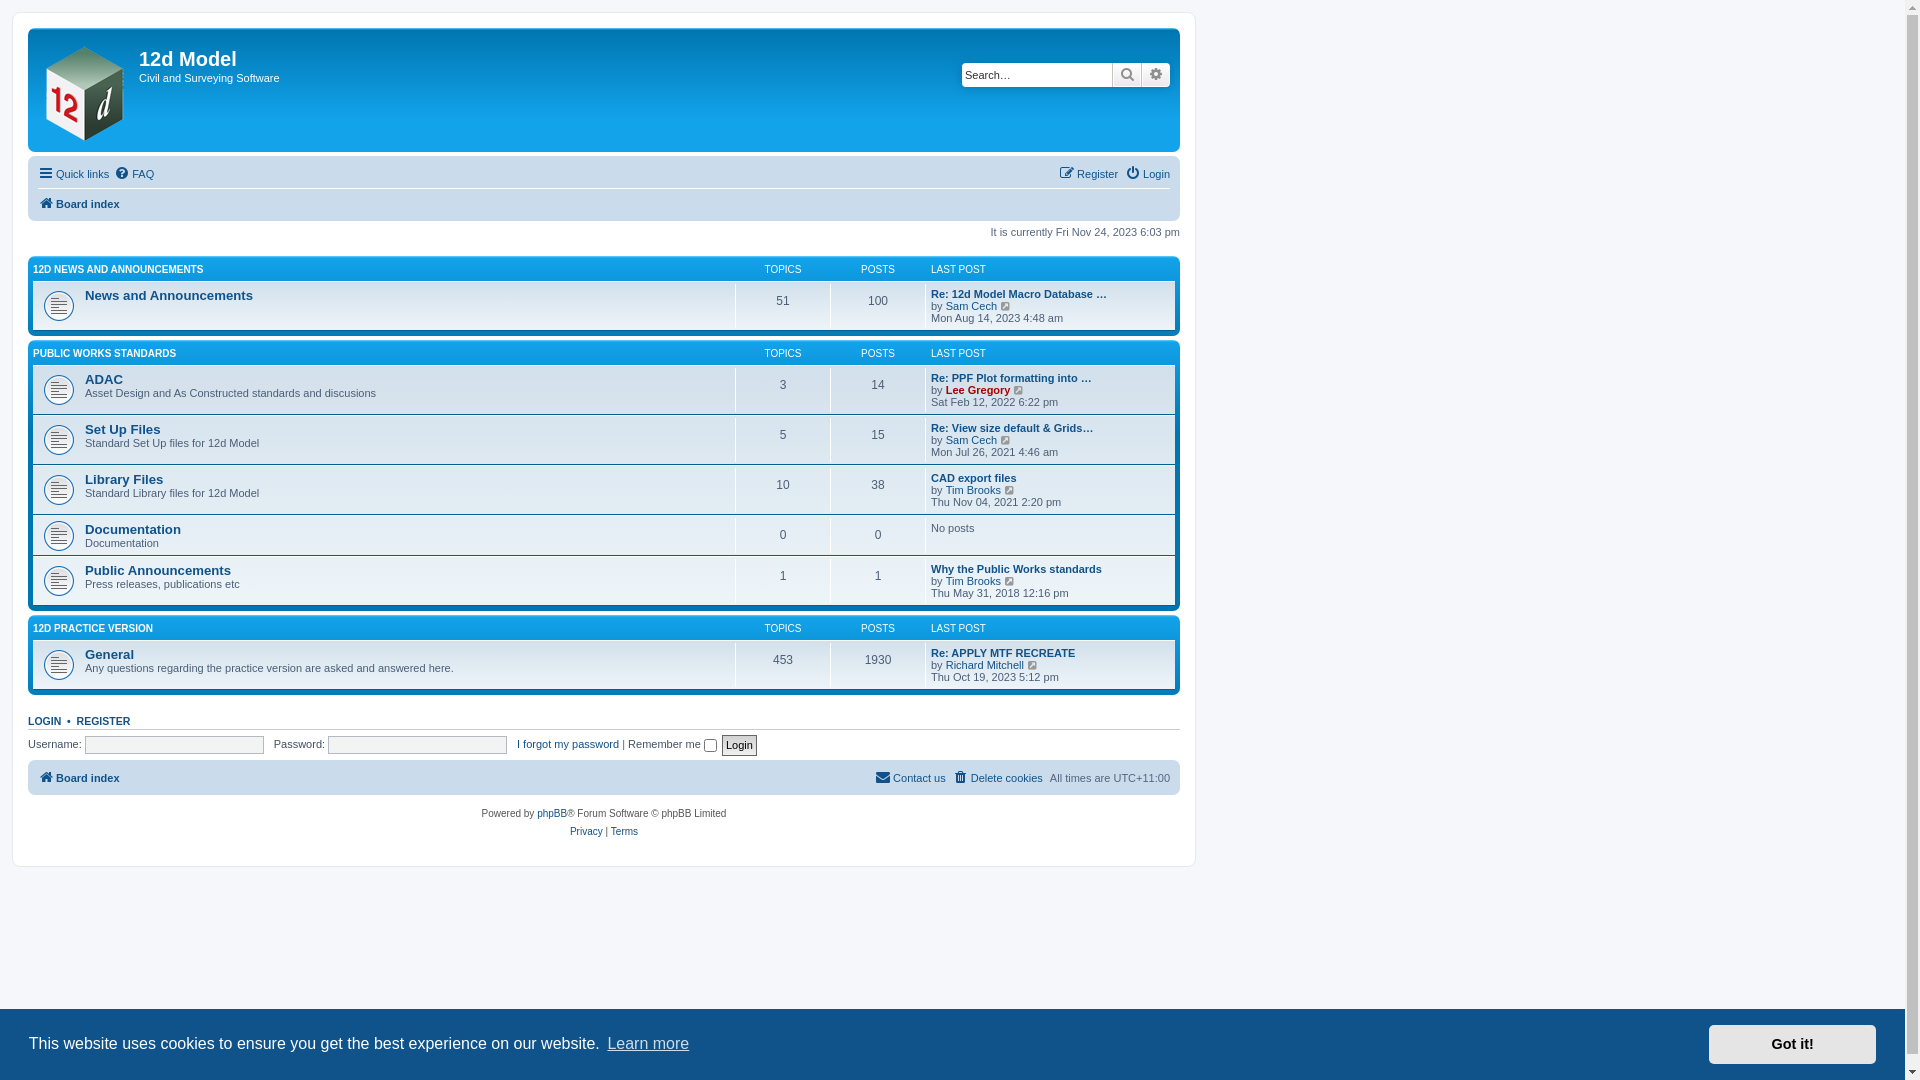  What do you see at coordinates (133, 530) in the screenshot?
I see `Documentation` at bounding box center [133, 530].